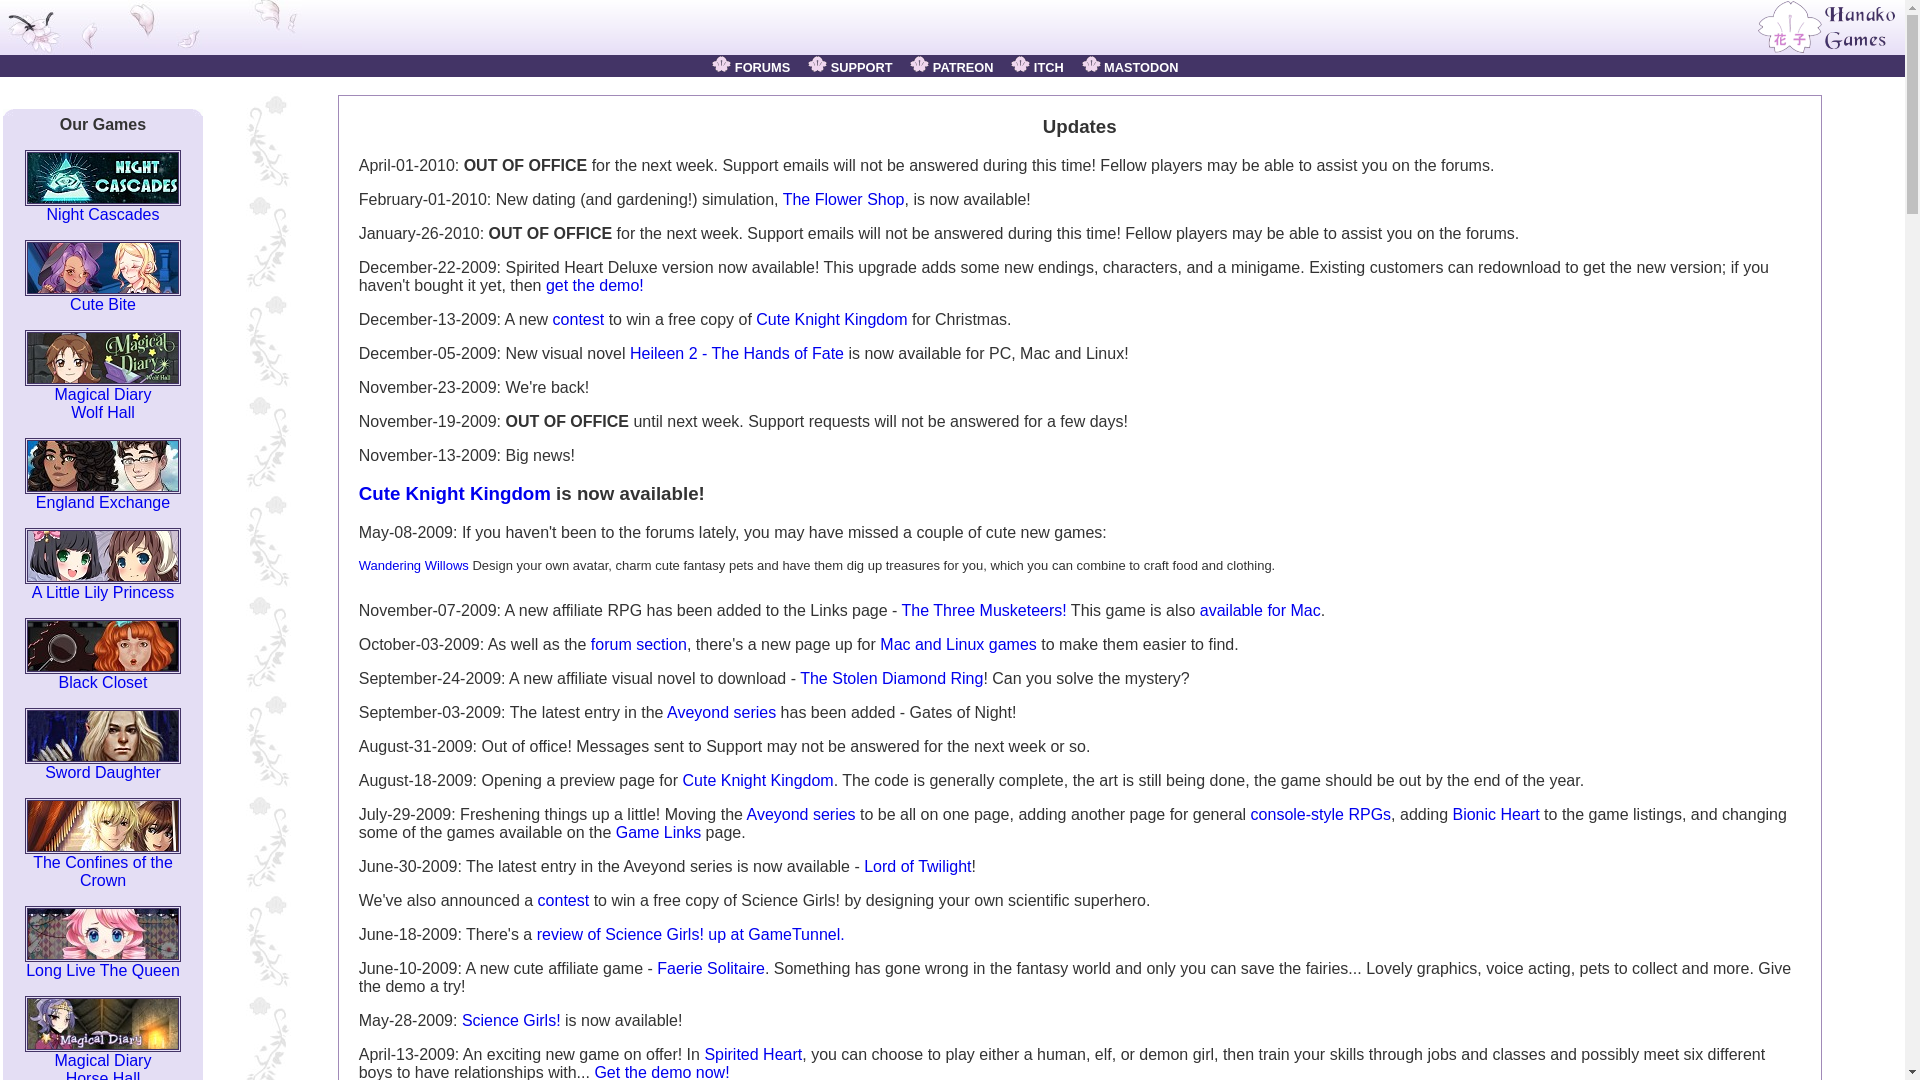 This screenshot has width=1920, height=1080. I want to click on Aveyond series, so click(720, 712).